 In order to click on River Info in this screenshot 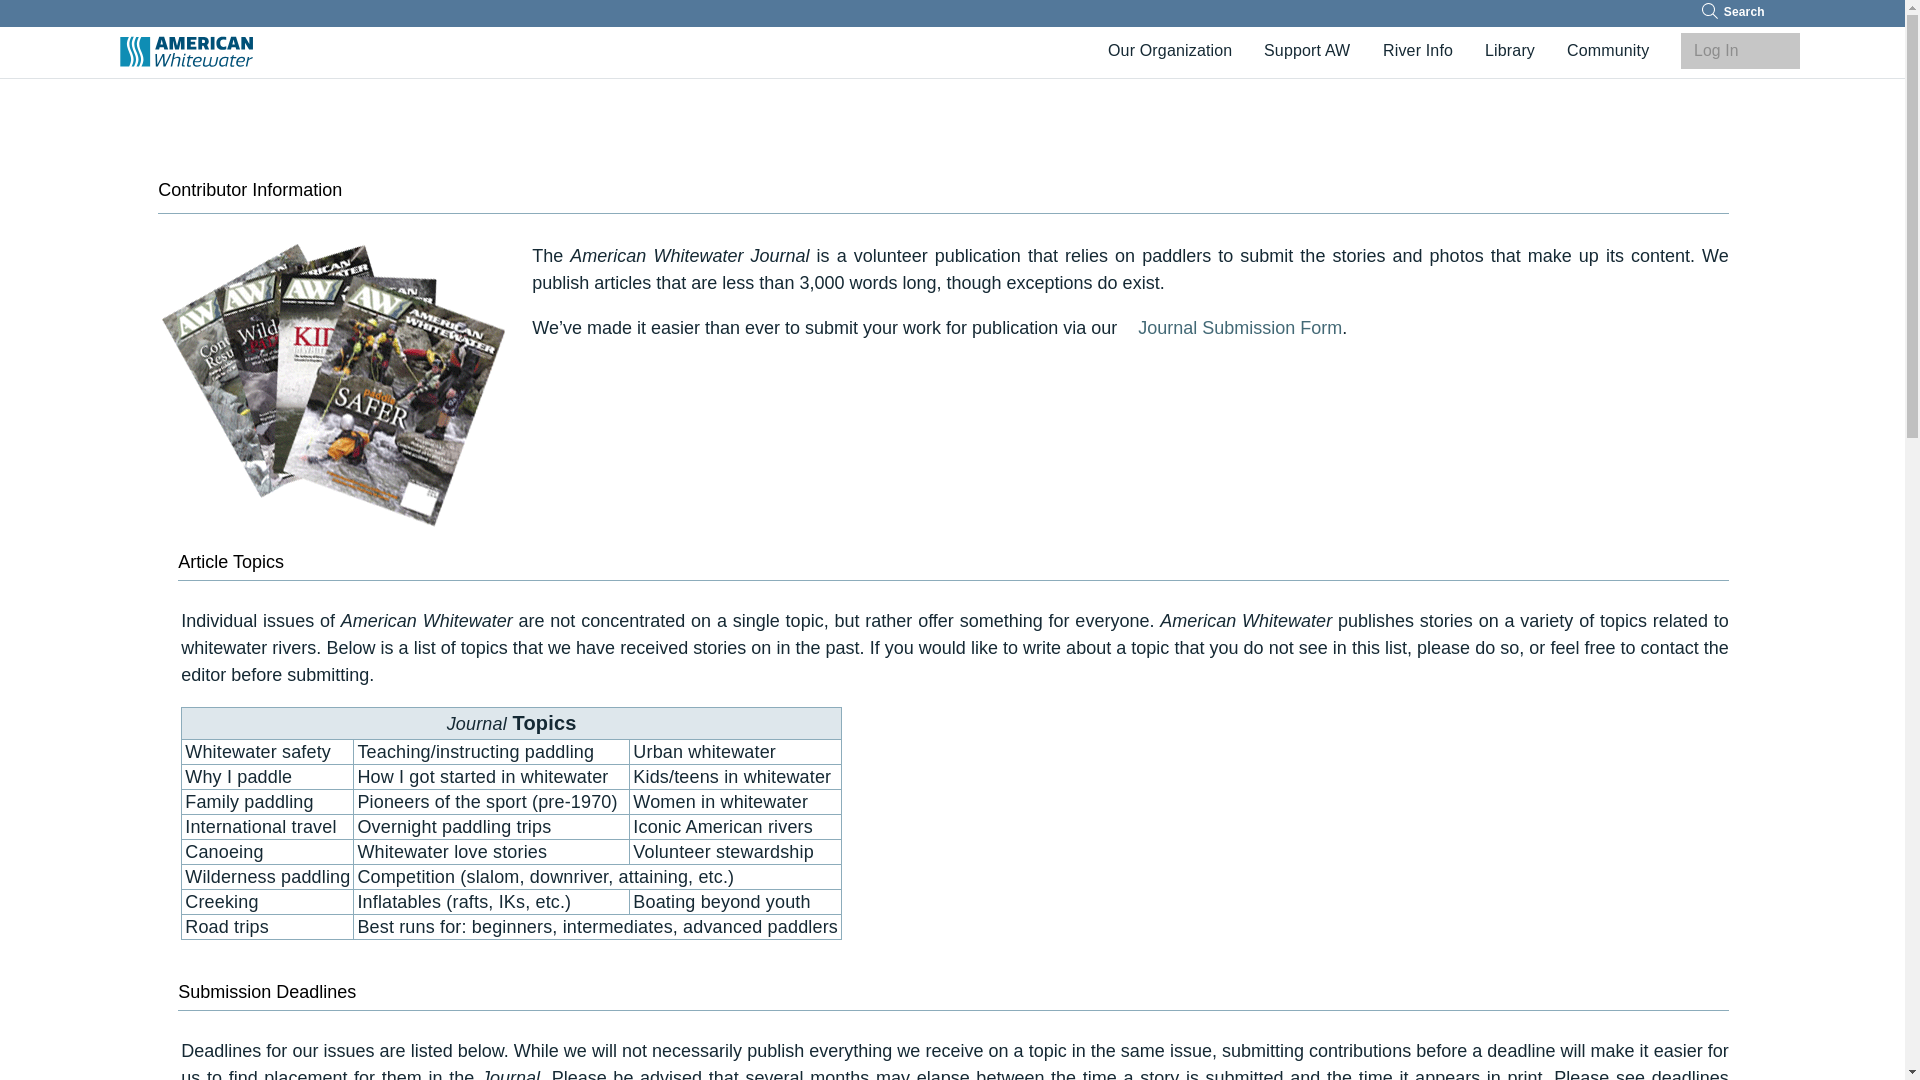, I will do `click(1418, 50)`.